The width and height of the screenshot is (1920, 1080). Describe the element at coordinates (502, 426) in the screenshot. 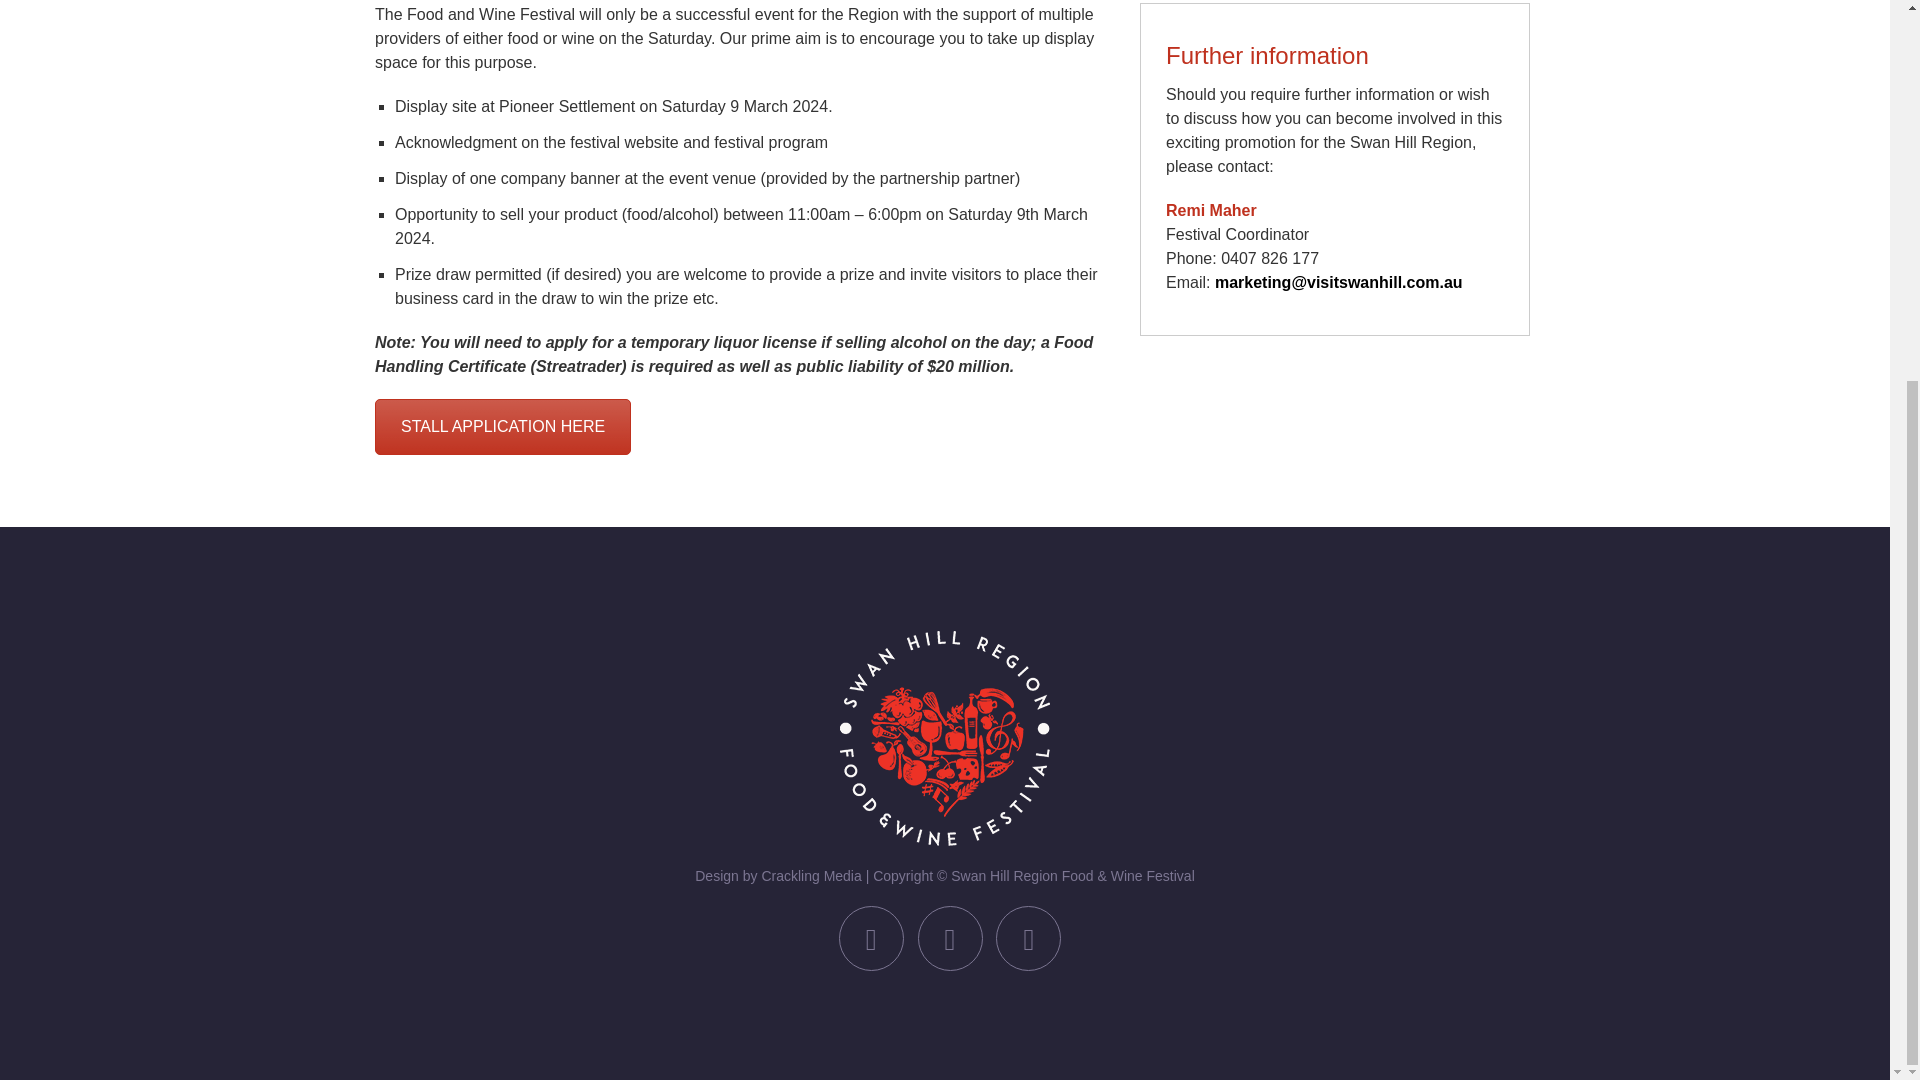

I see `STALL APPLICATION HERE` at that location.